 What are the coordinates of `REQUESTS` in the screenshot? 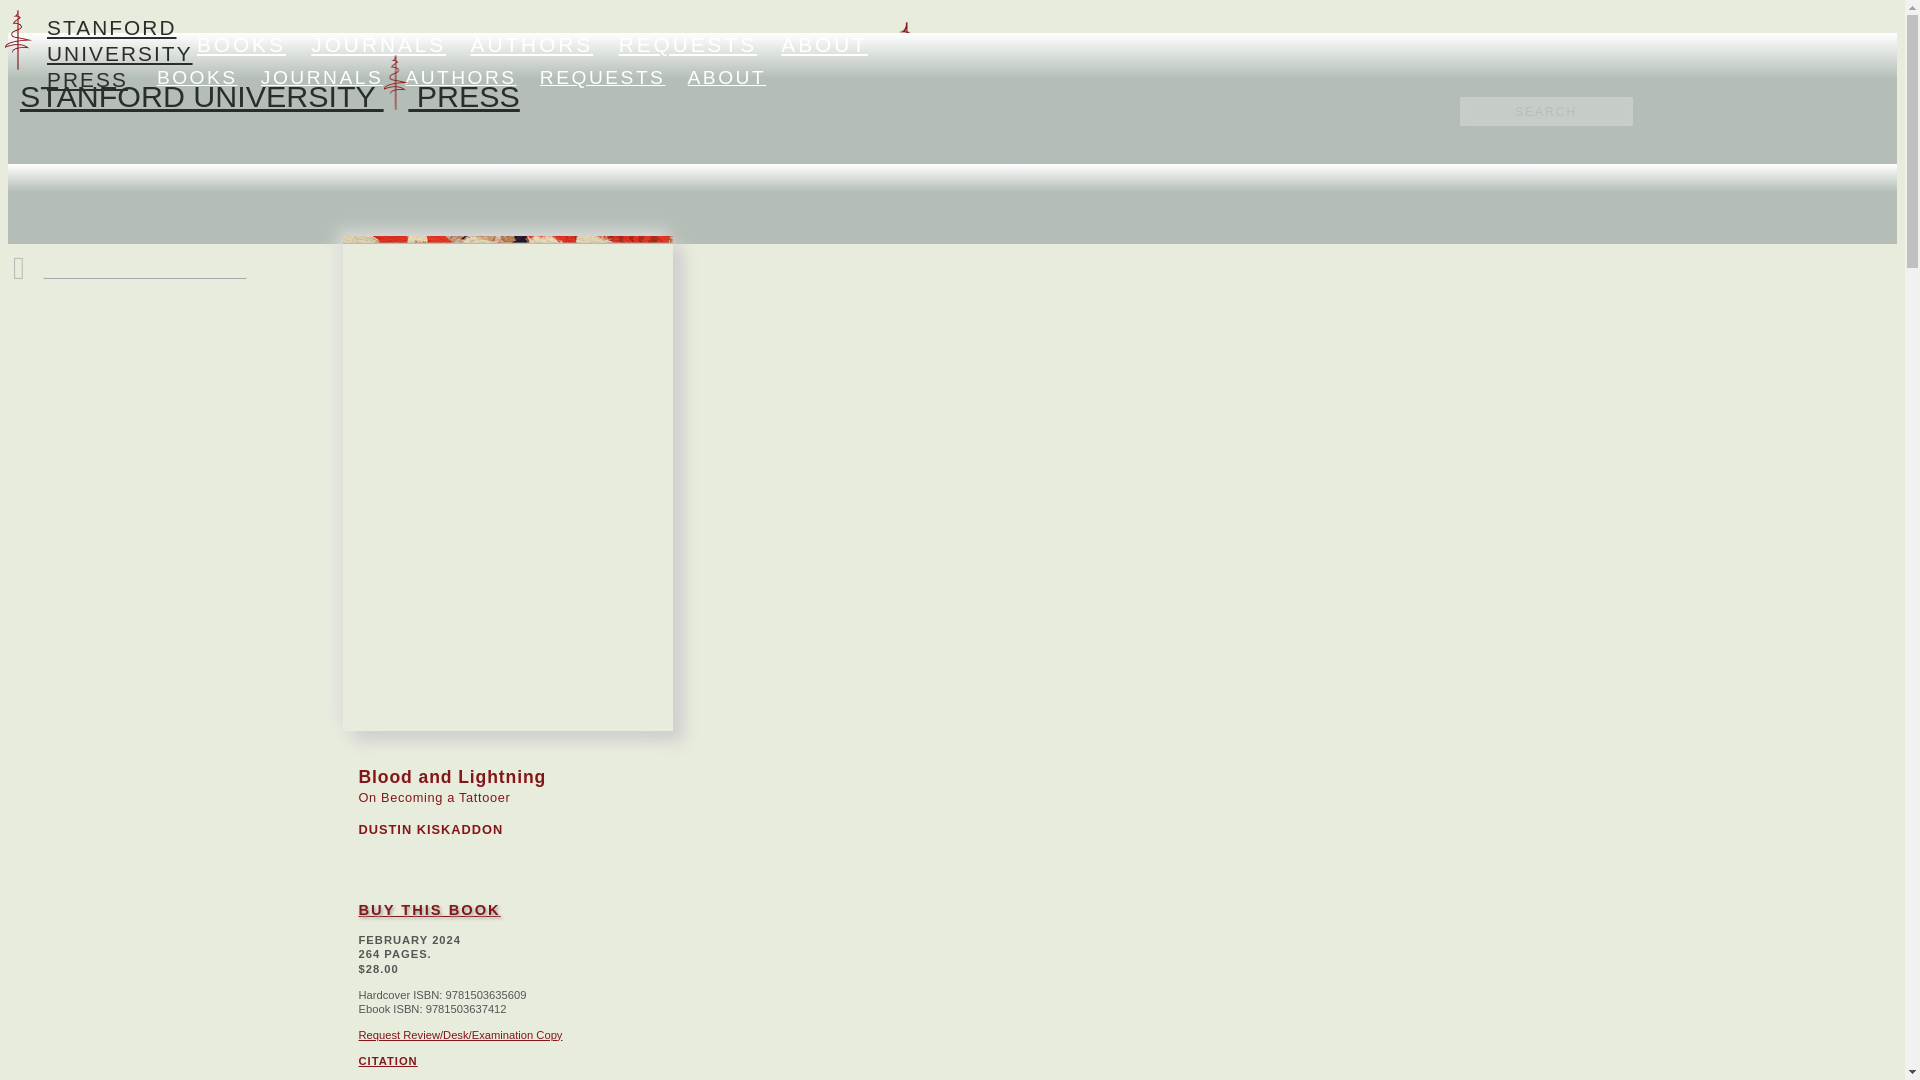 It's located at (687, 44).